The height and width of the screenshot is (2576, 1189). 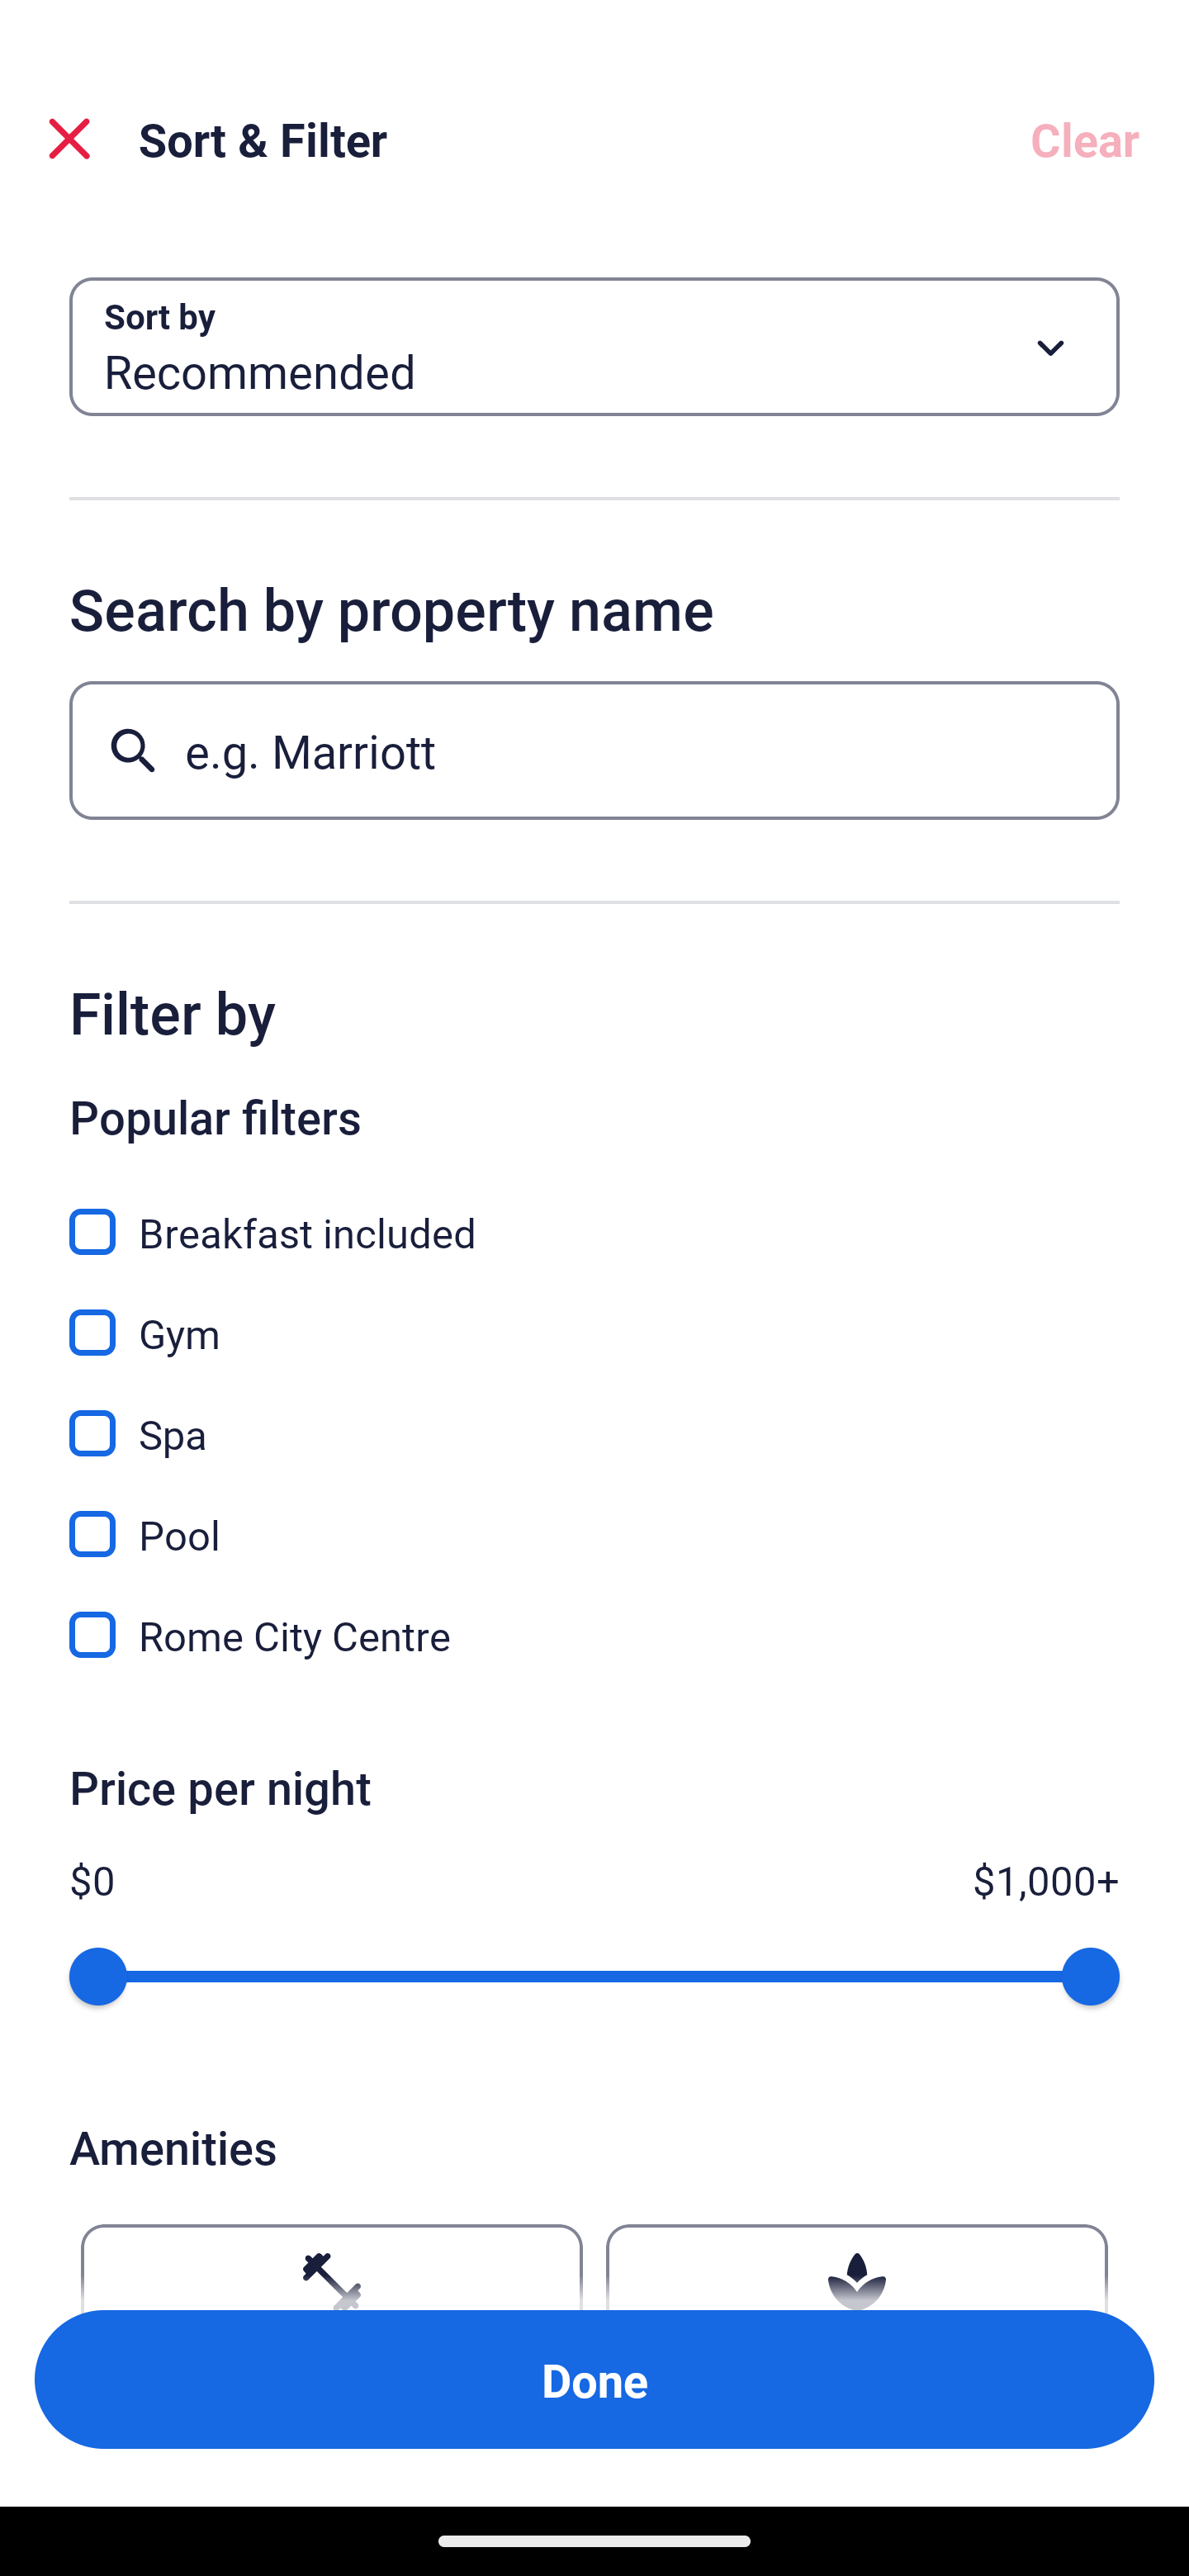 What do you see at coordinates (594, 1415) in the screenshot?
I see `Spa, Spa` at bounding box center [594, 1415].